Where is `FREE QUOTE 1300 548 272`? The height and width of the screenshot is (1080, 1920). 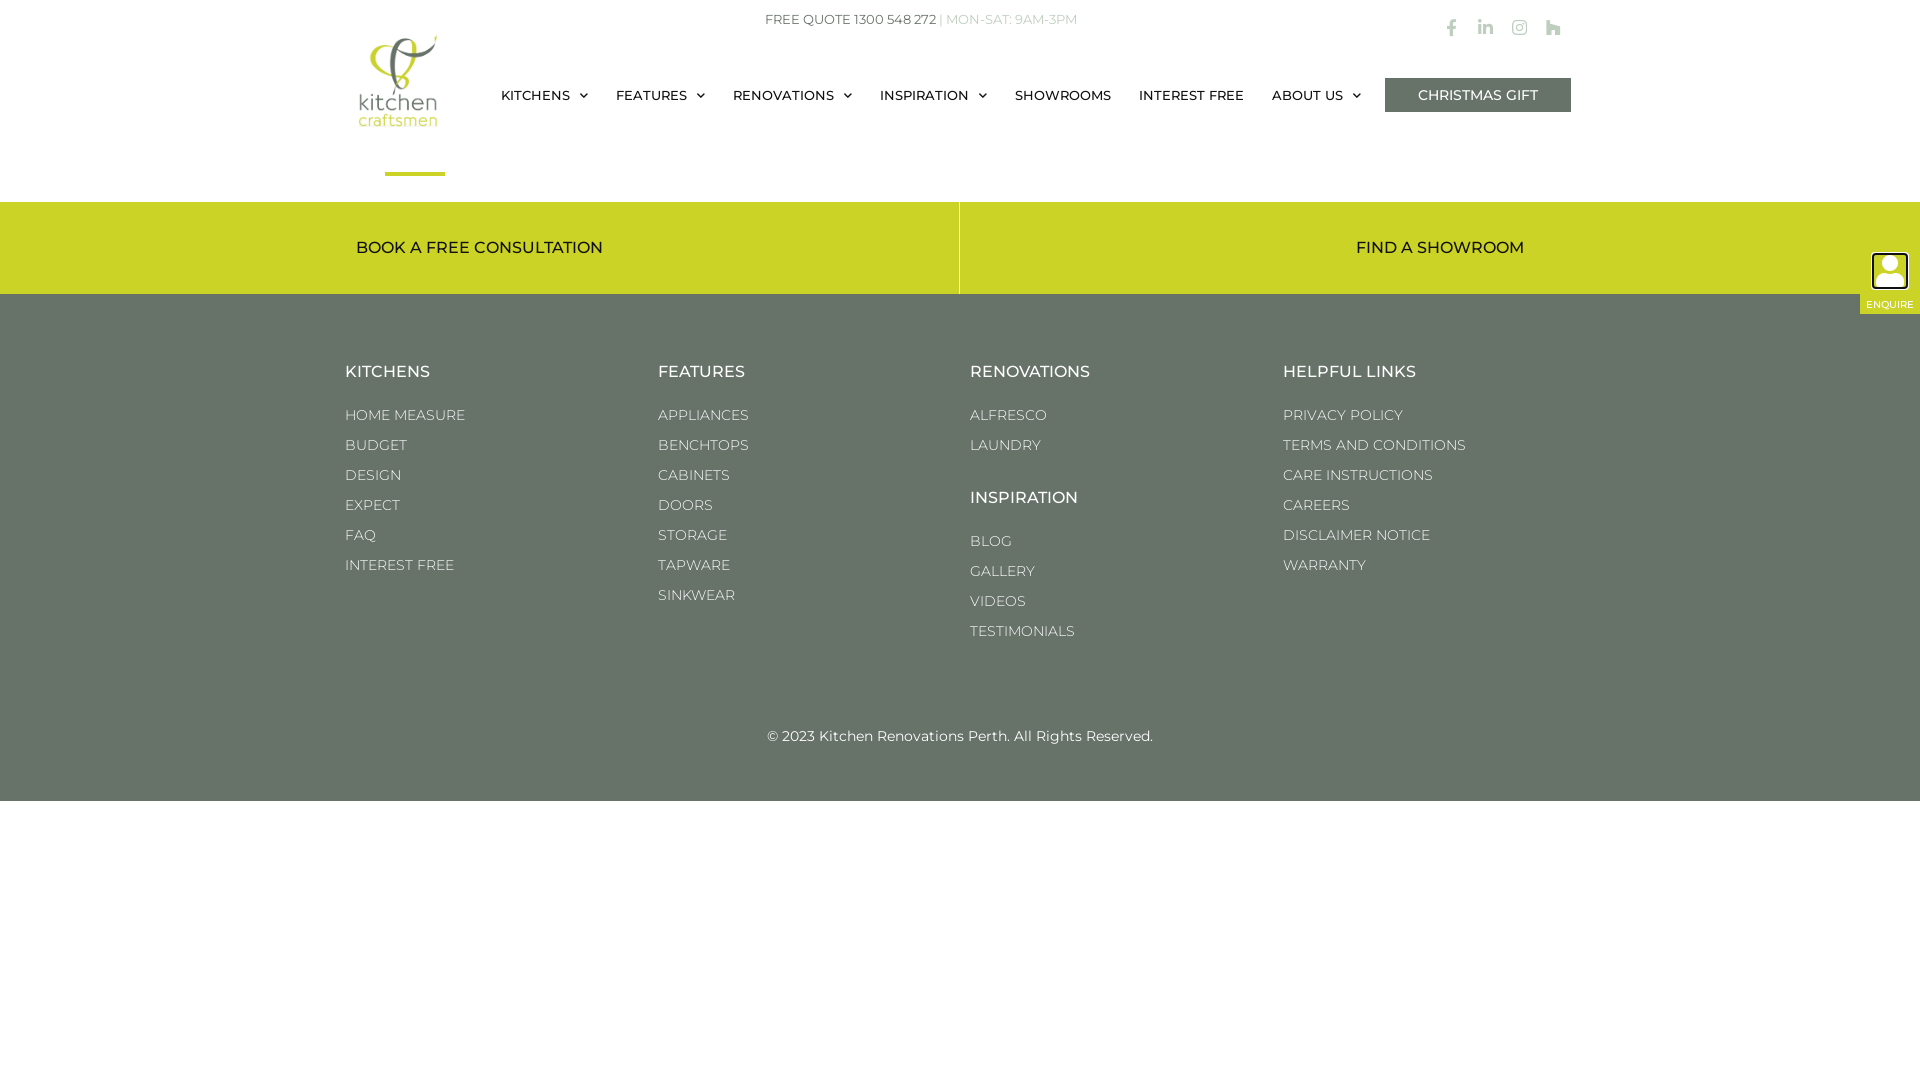
FREE QUOTE 1300 548 272 is located at coordinates (850, 19).